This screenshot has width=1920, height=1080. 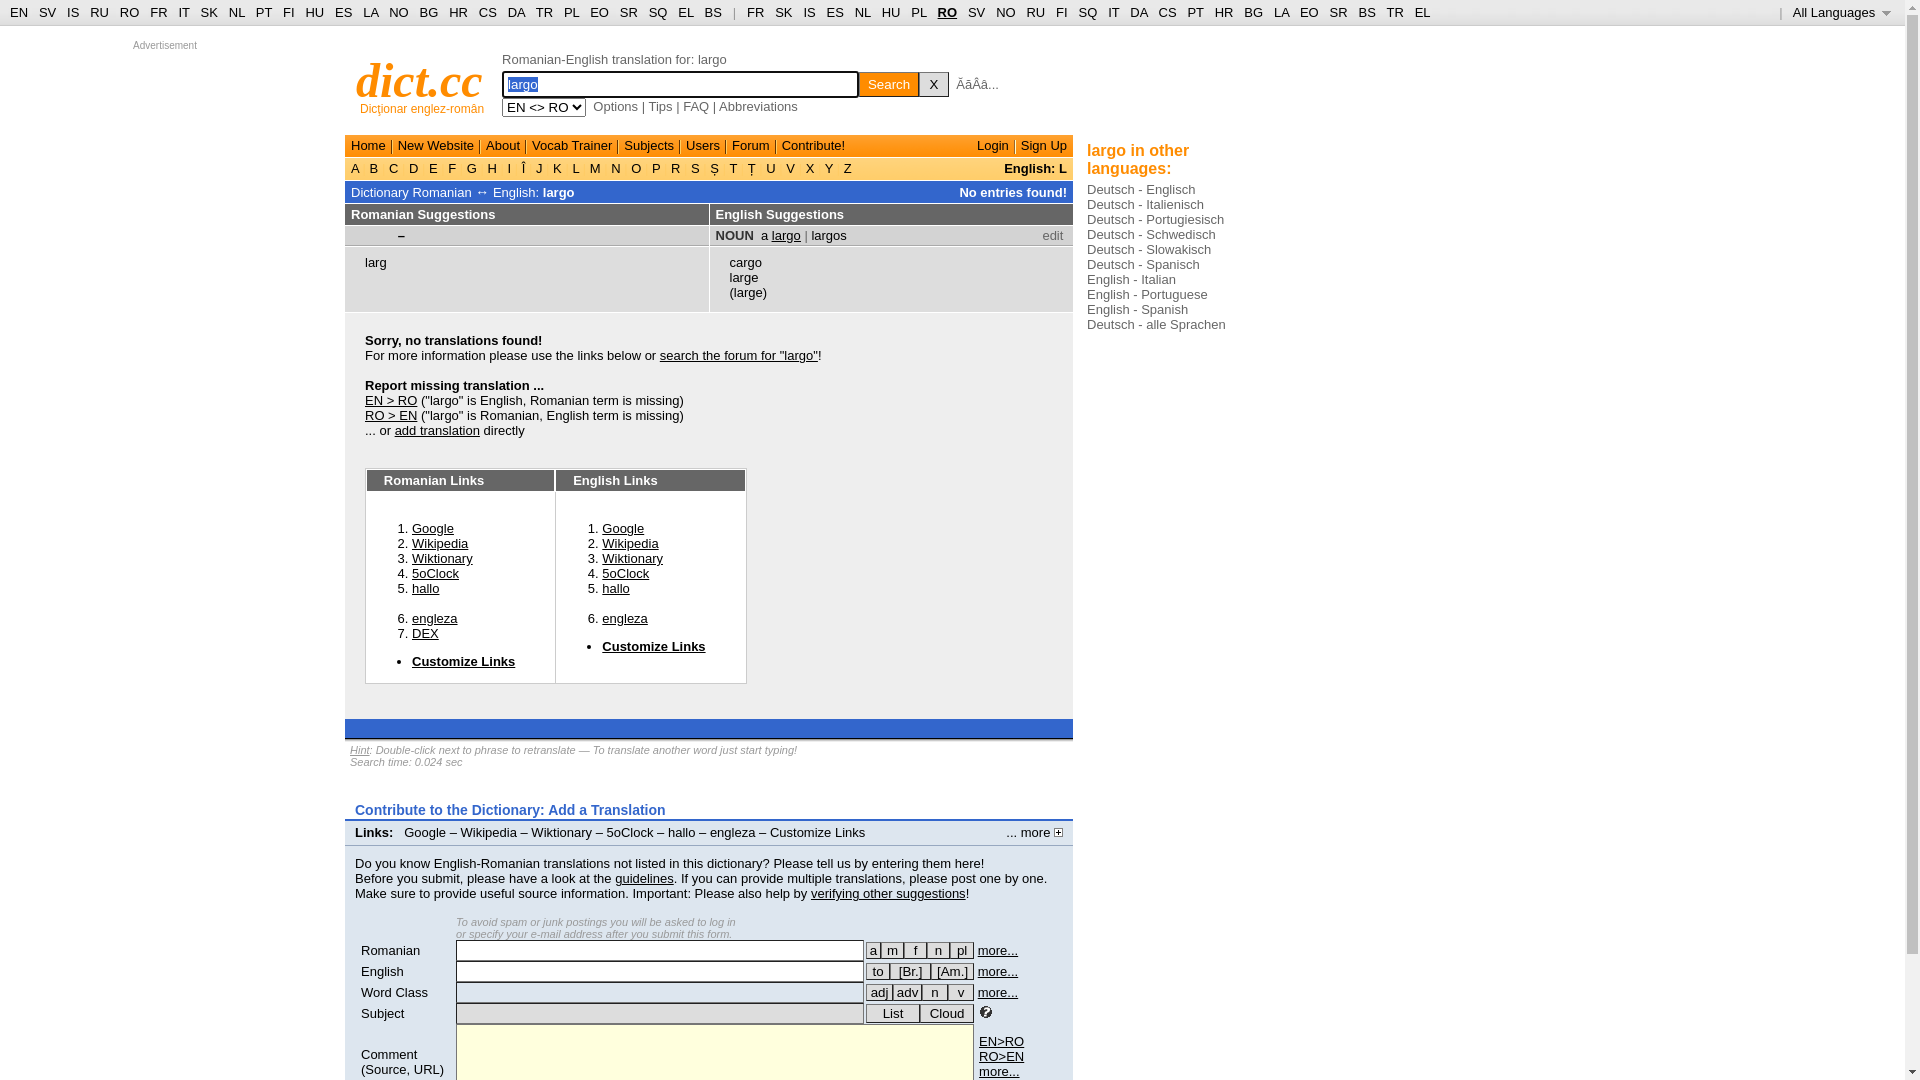 I want to click on more..., so click(x=998, y=992).